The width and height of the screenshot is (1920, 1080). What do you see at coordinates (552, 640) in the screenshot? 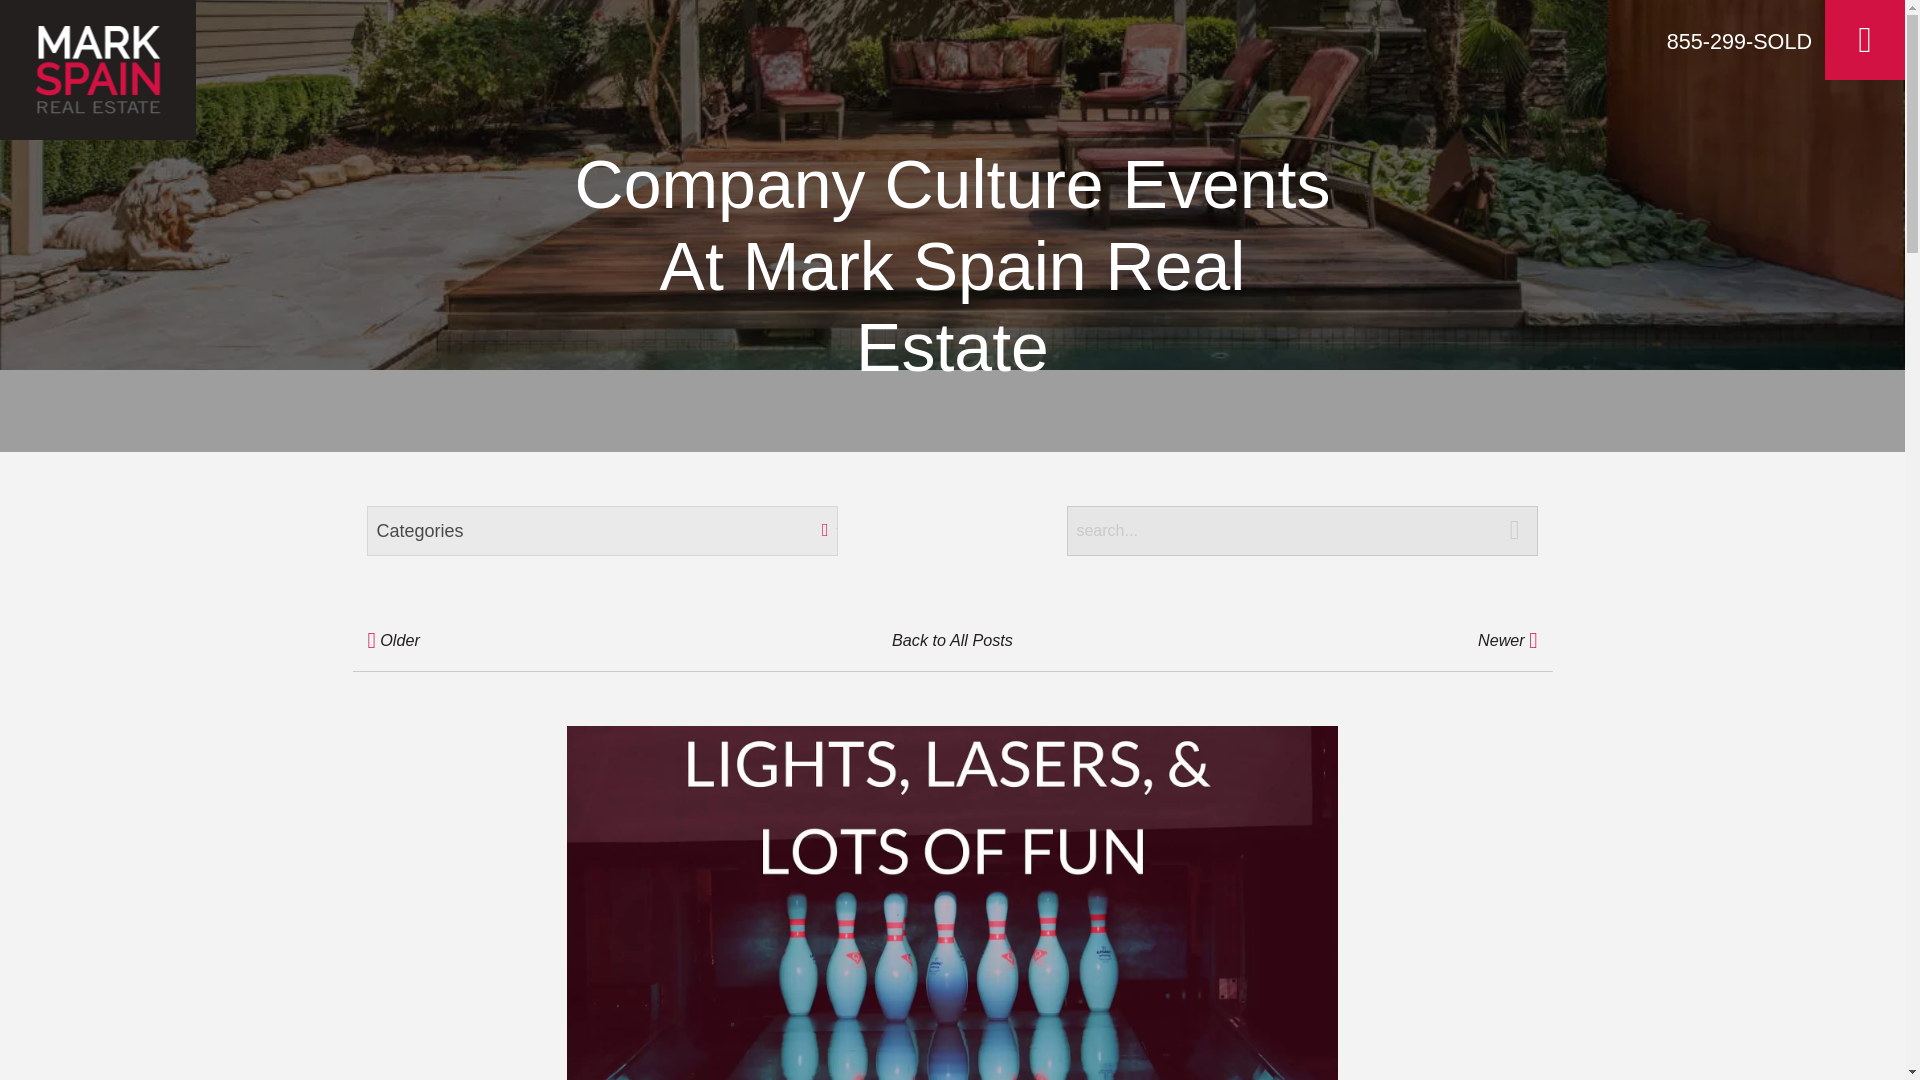
I see `Older` at bounding box center [552, 640].